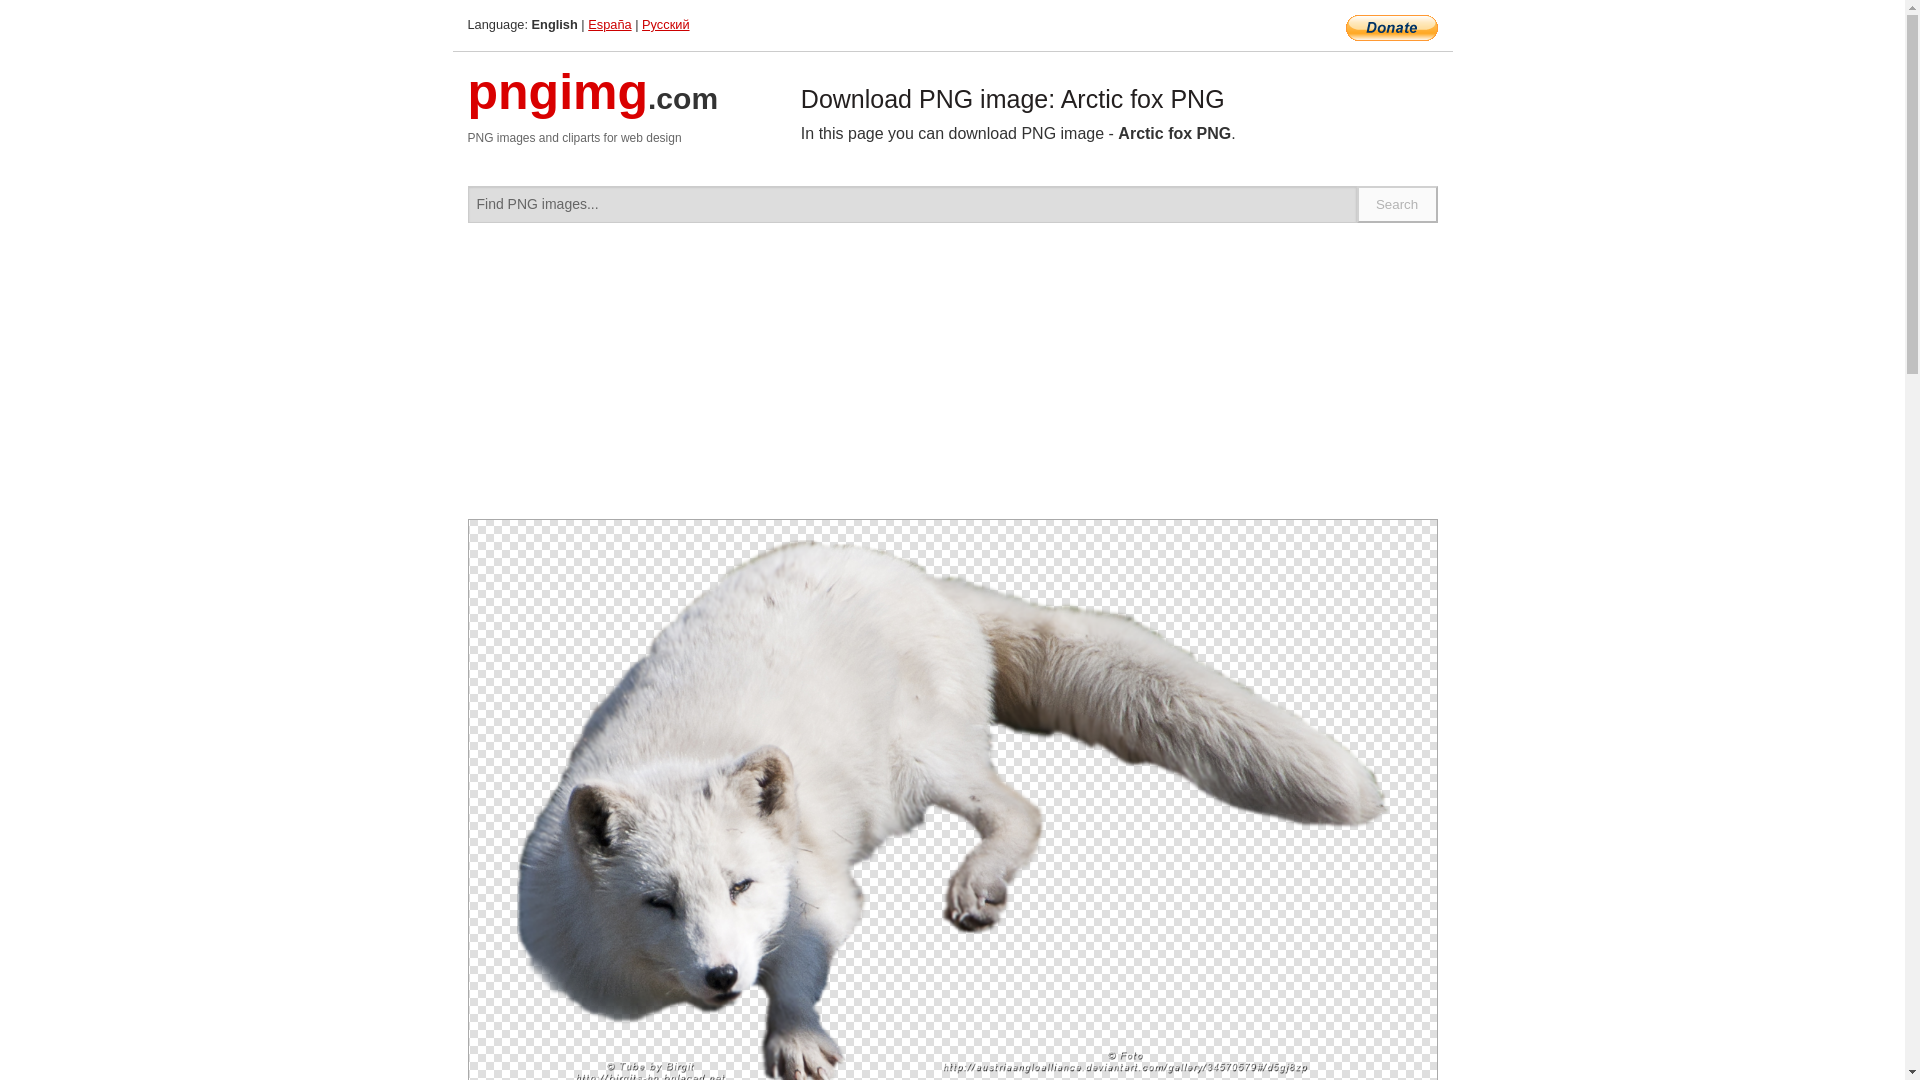 The height and width of the screenshot is (1080, 1920). Describe the element at coordinates (593, 104) in the screenshot. I see `pngimg.com` at that location.